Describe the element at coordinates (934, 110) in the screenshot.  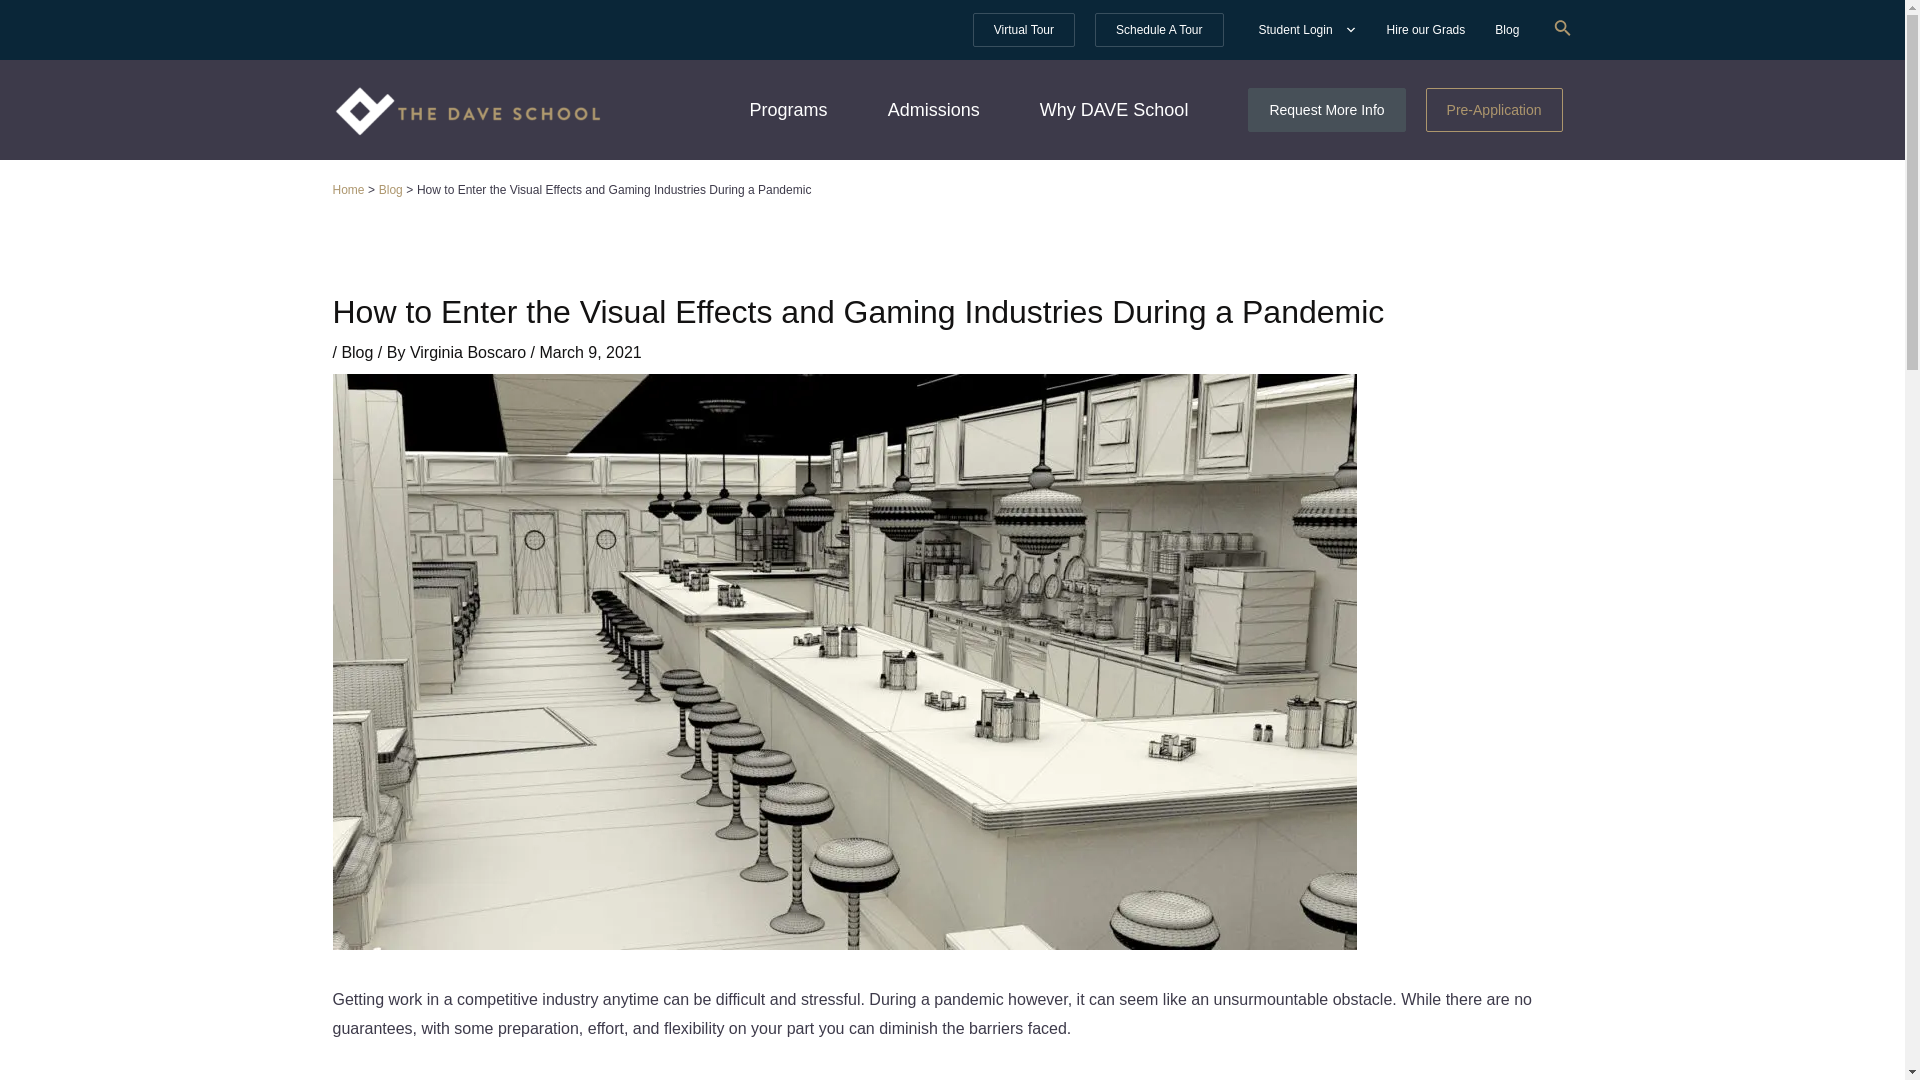
I see `Admissions` at that location.